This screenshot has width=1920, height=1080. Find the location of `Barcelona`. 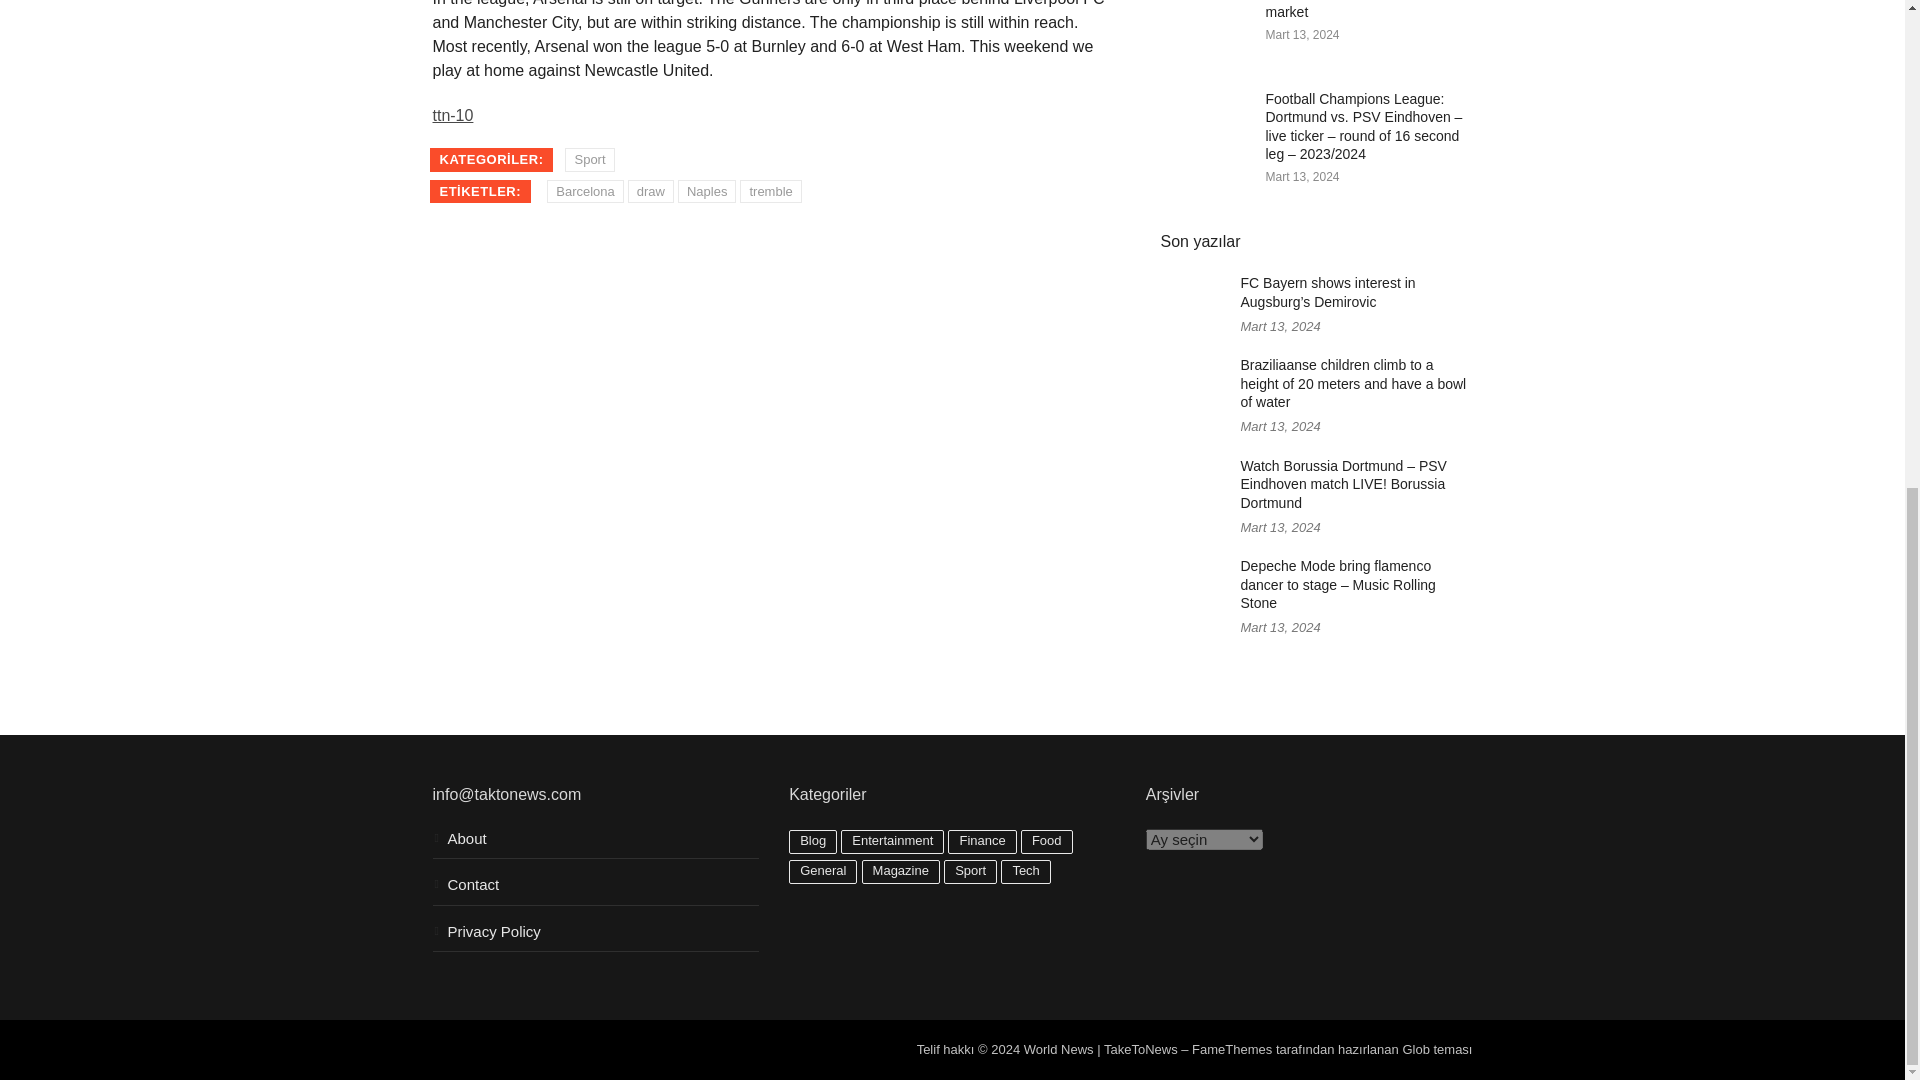

Barcelona is located at coordinates (586, 192).